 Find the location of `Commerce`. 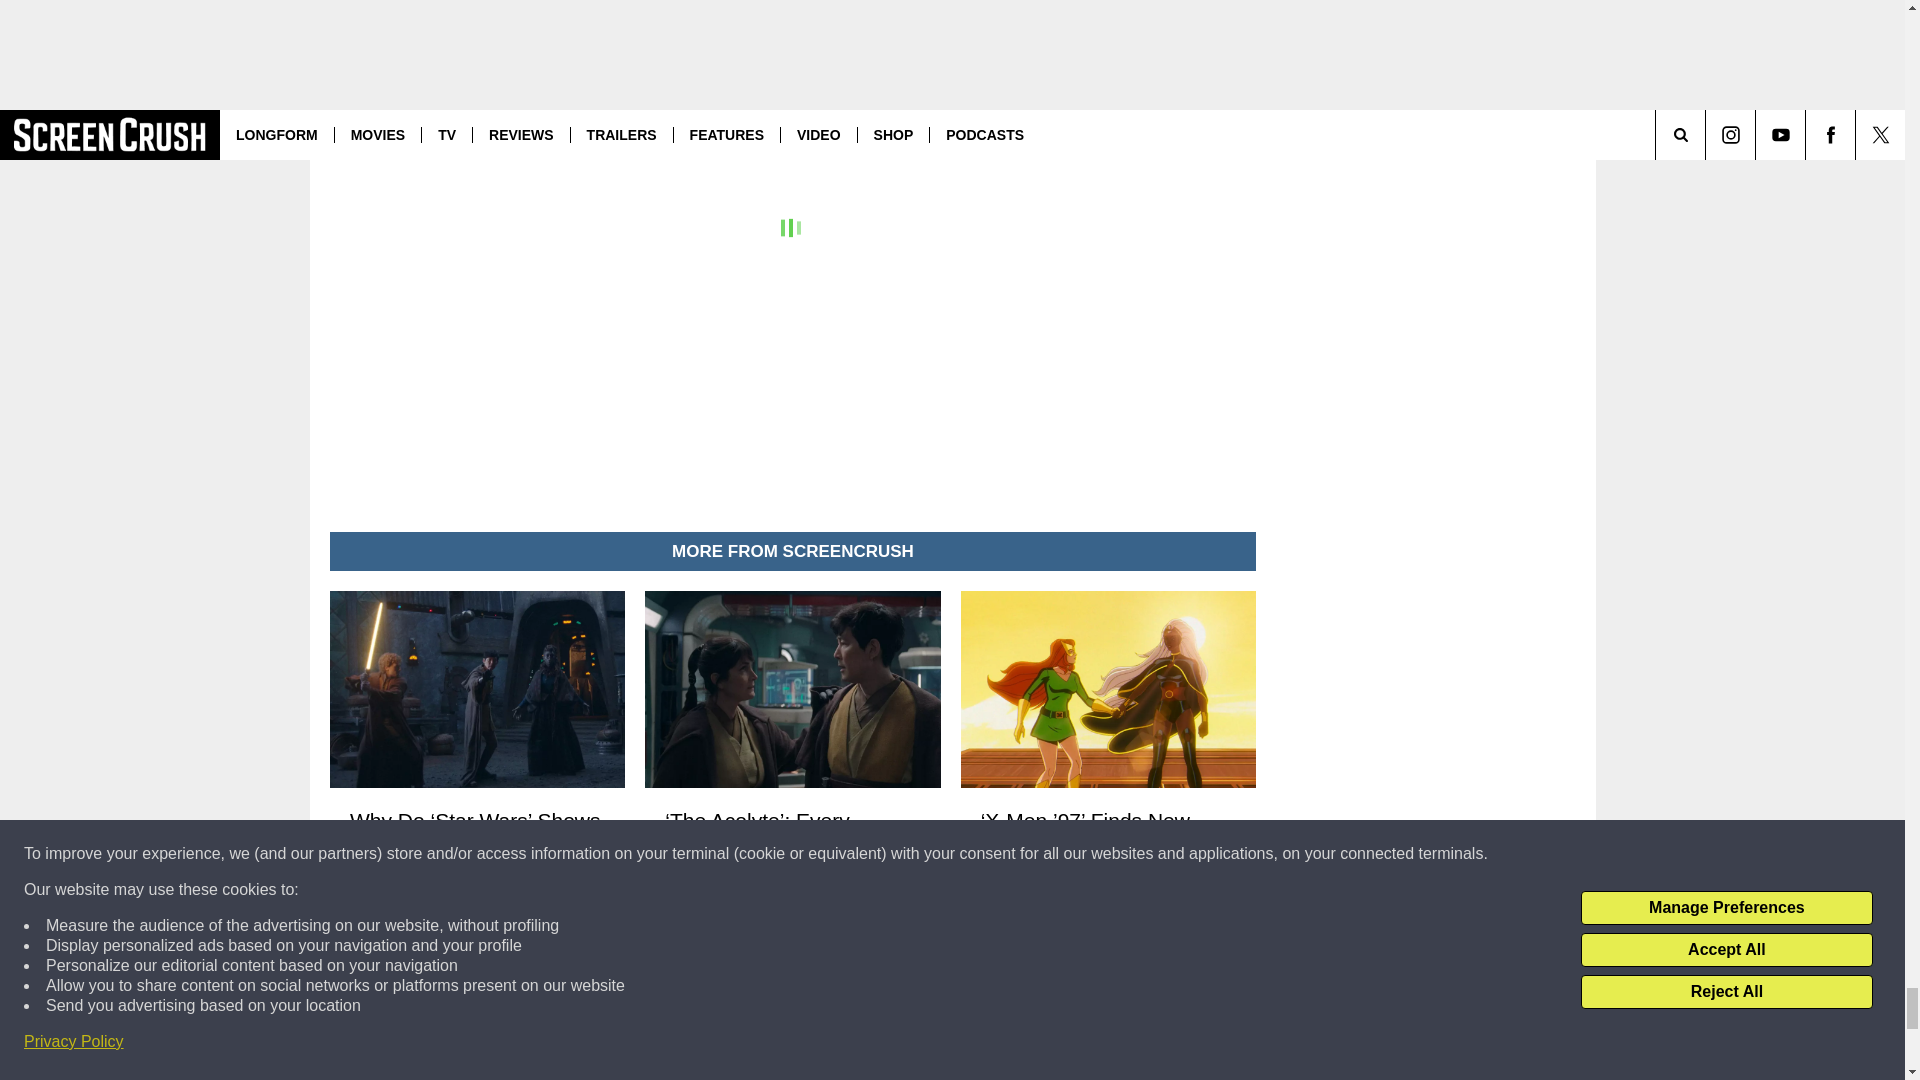

Commerce is located at coordinates (546, 6).